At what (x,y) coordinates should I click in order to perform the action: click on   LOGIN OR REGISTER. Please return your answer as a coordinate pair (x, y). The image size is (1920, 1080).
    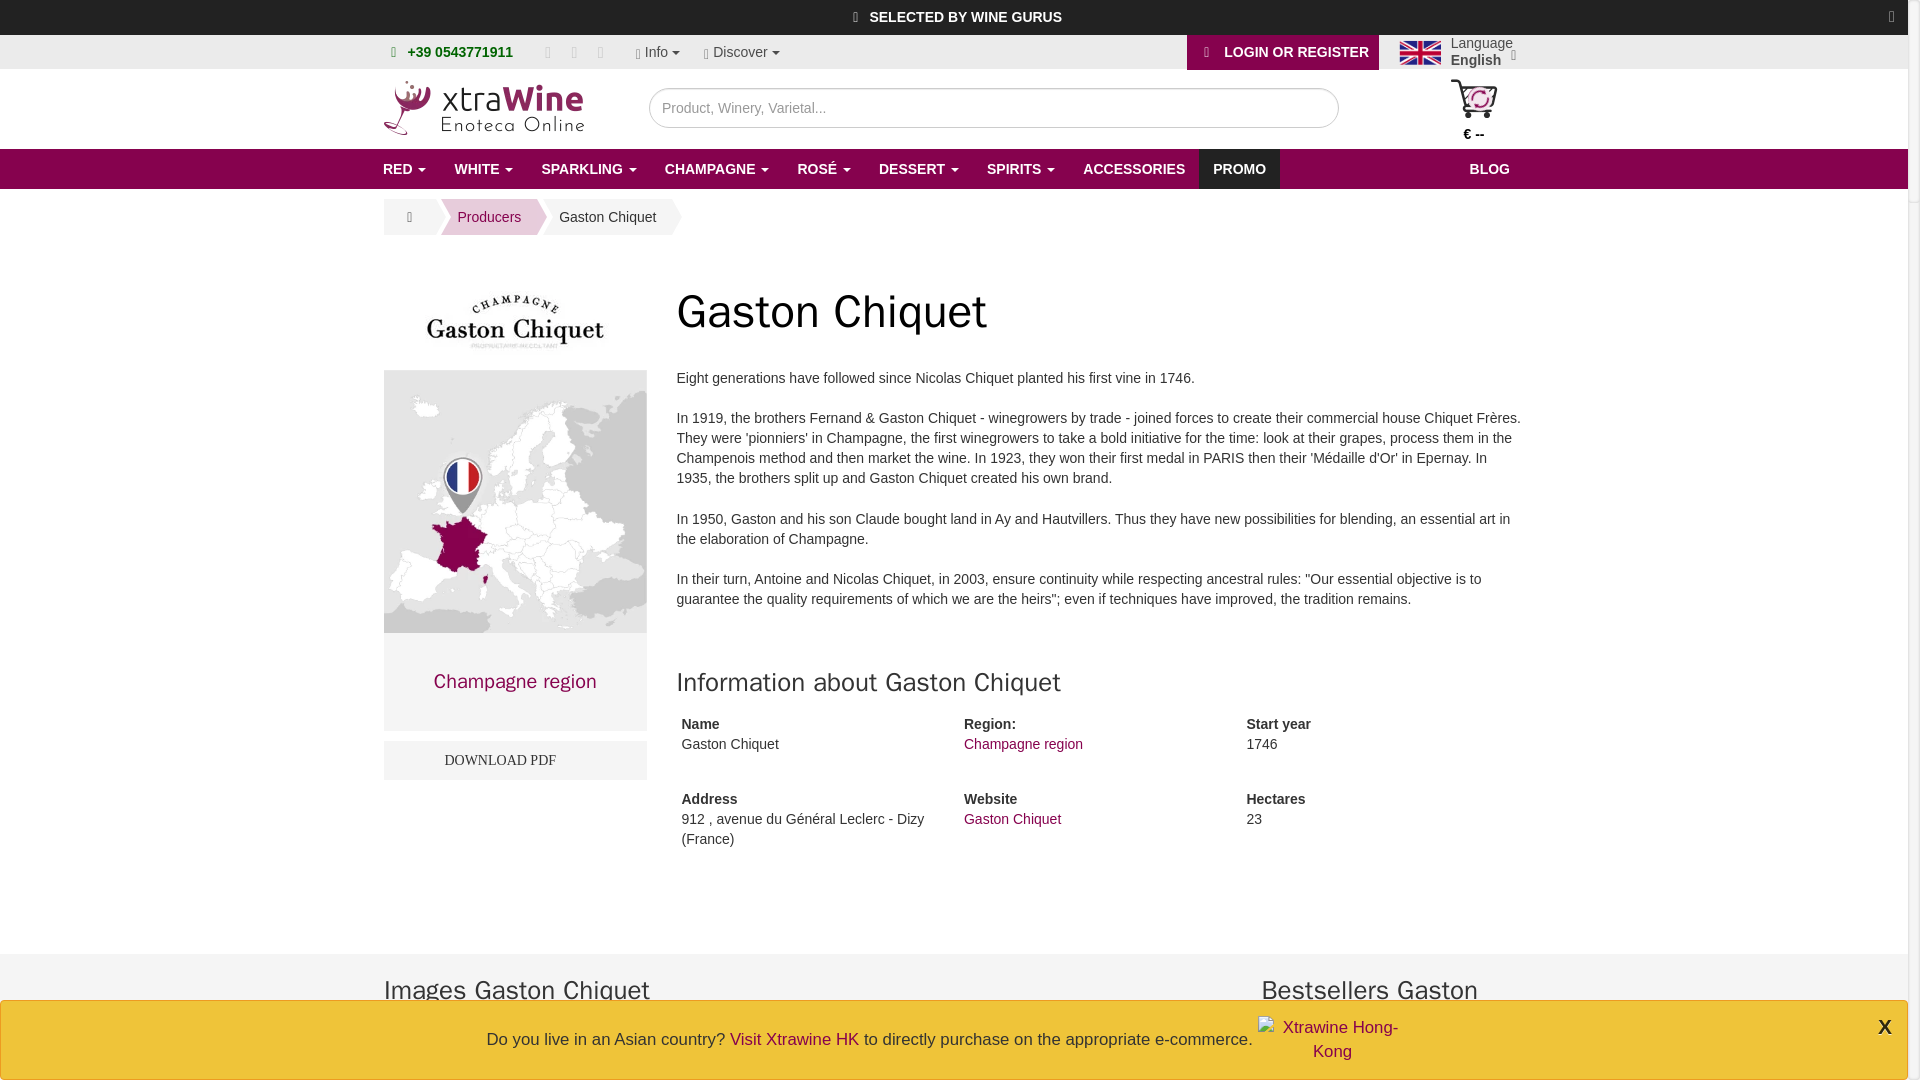
    Looking at the image, I should click on (1282, 52).